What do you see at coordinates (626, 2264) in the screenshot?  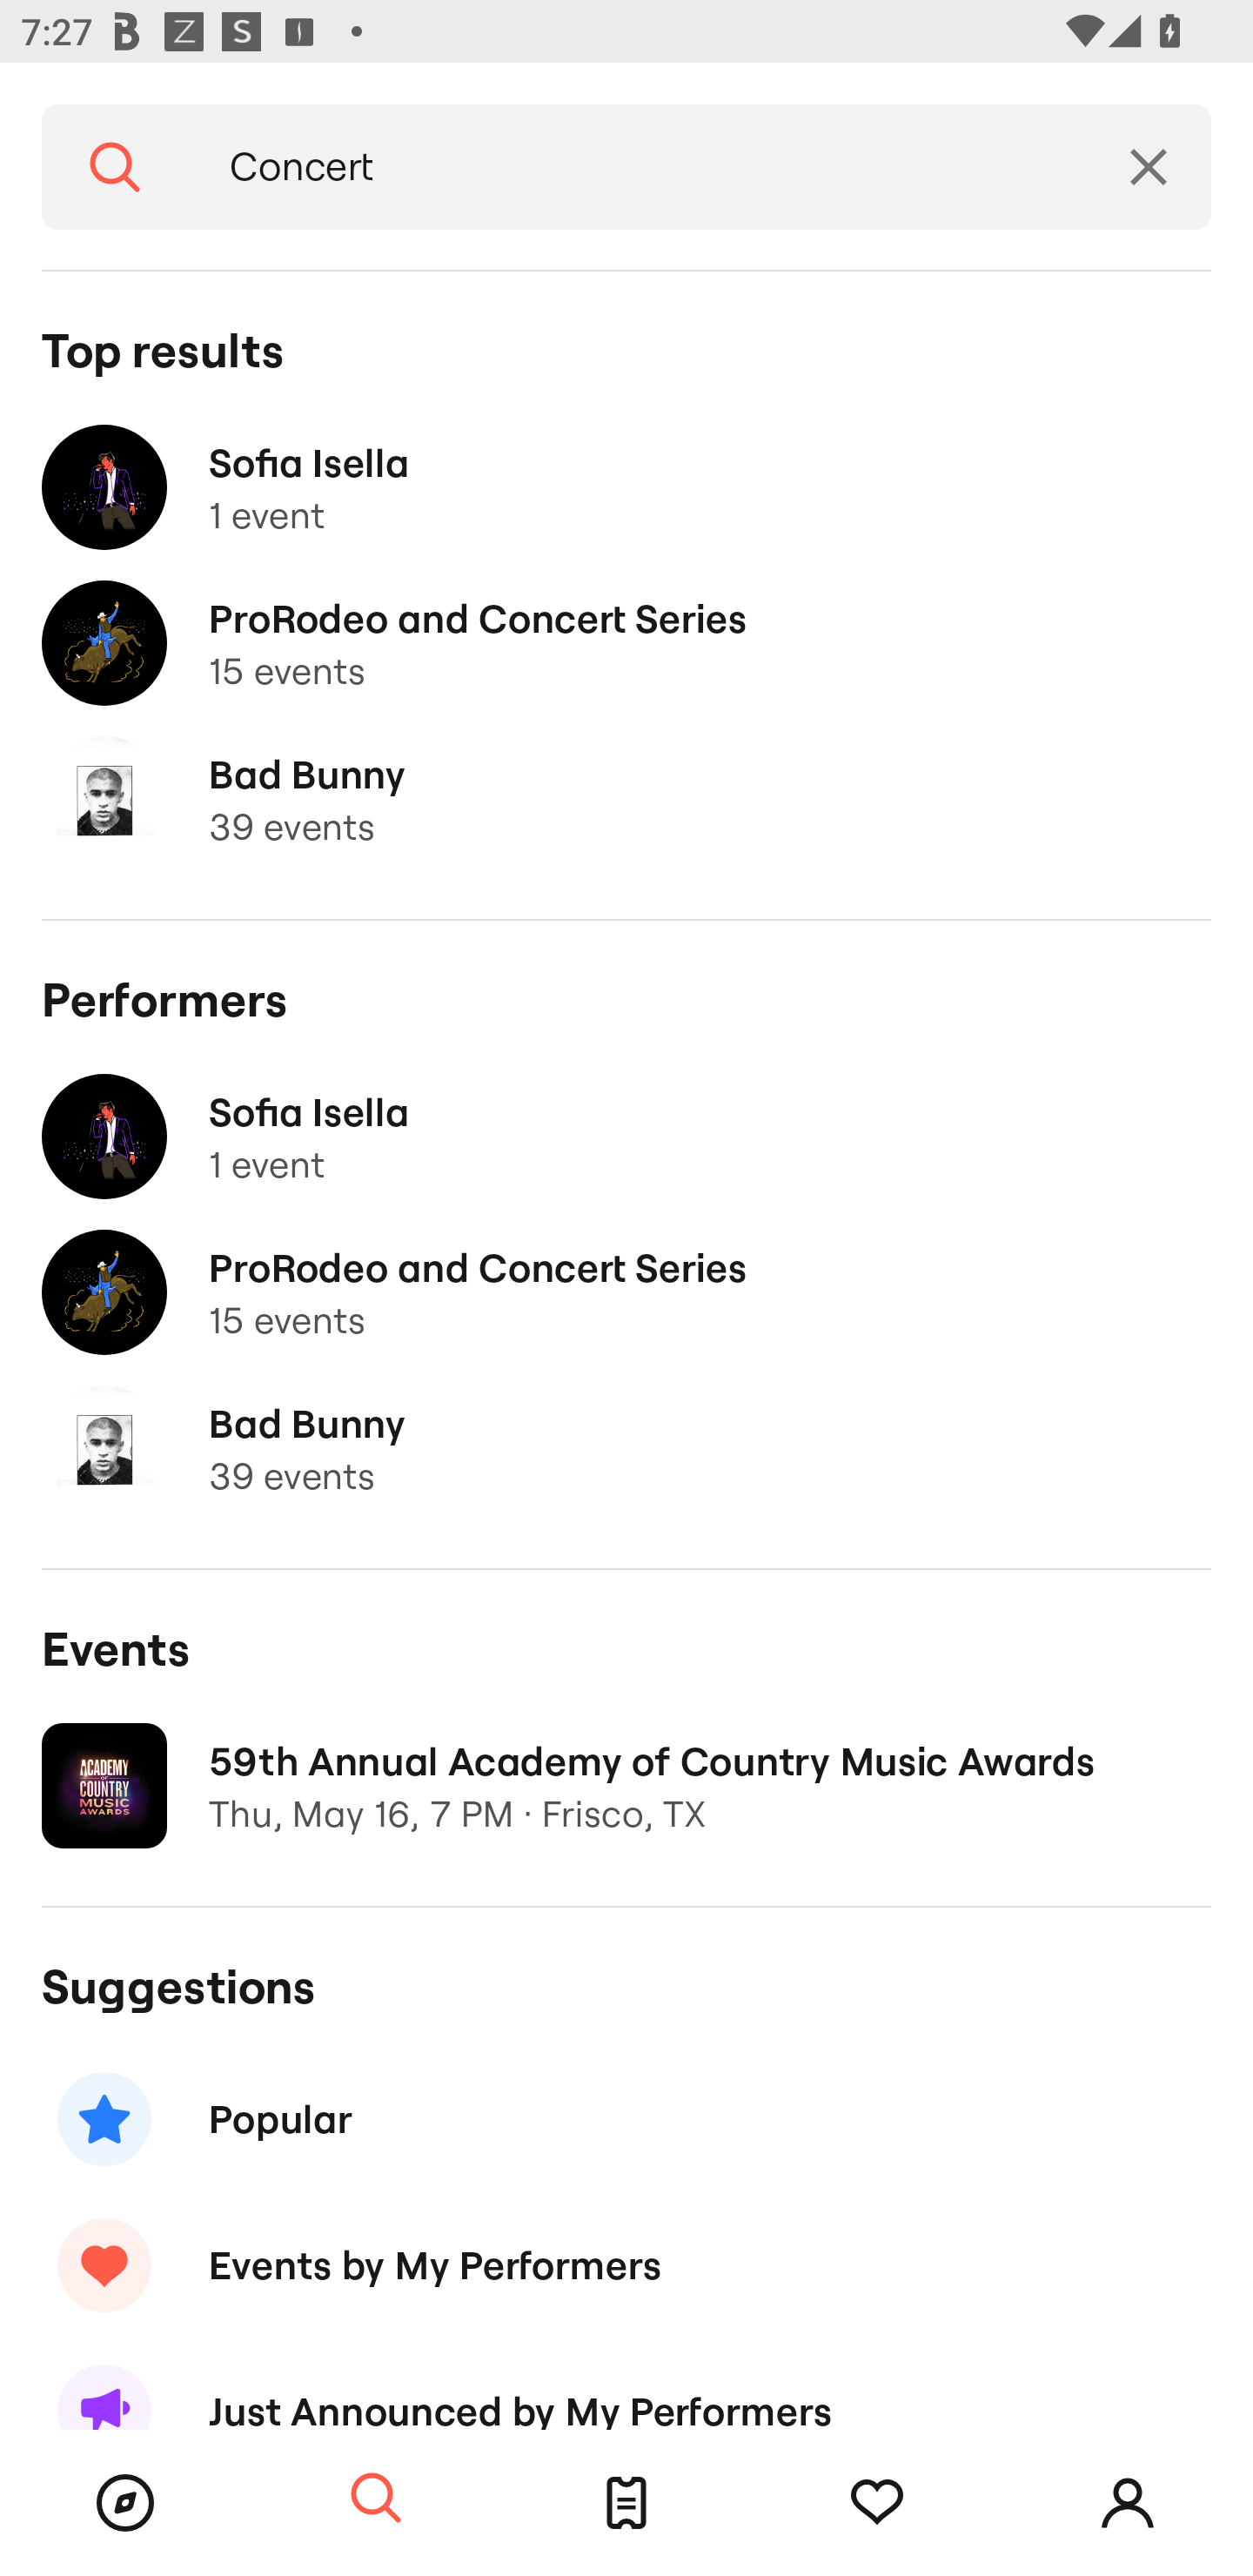 I see `Events by My Performers` at bounding box center [626, 2264].